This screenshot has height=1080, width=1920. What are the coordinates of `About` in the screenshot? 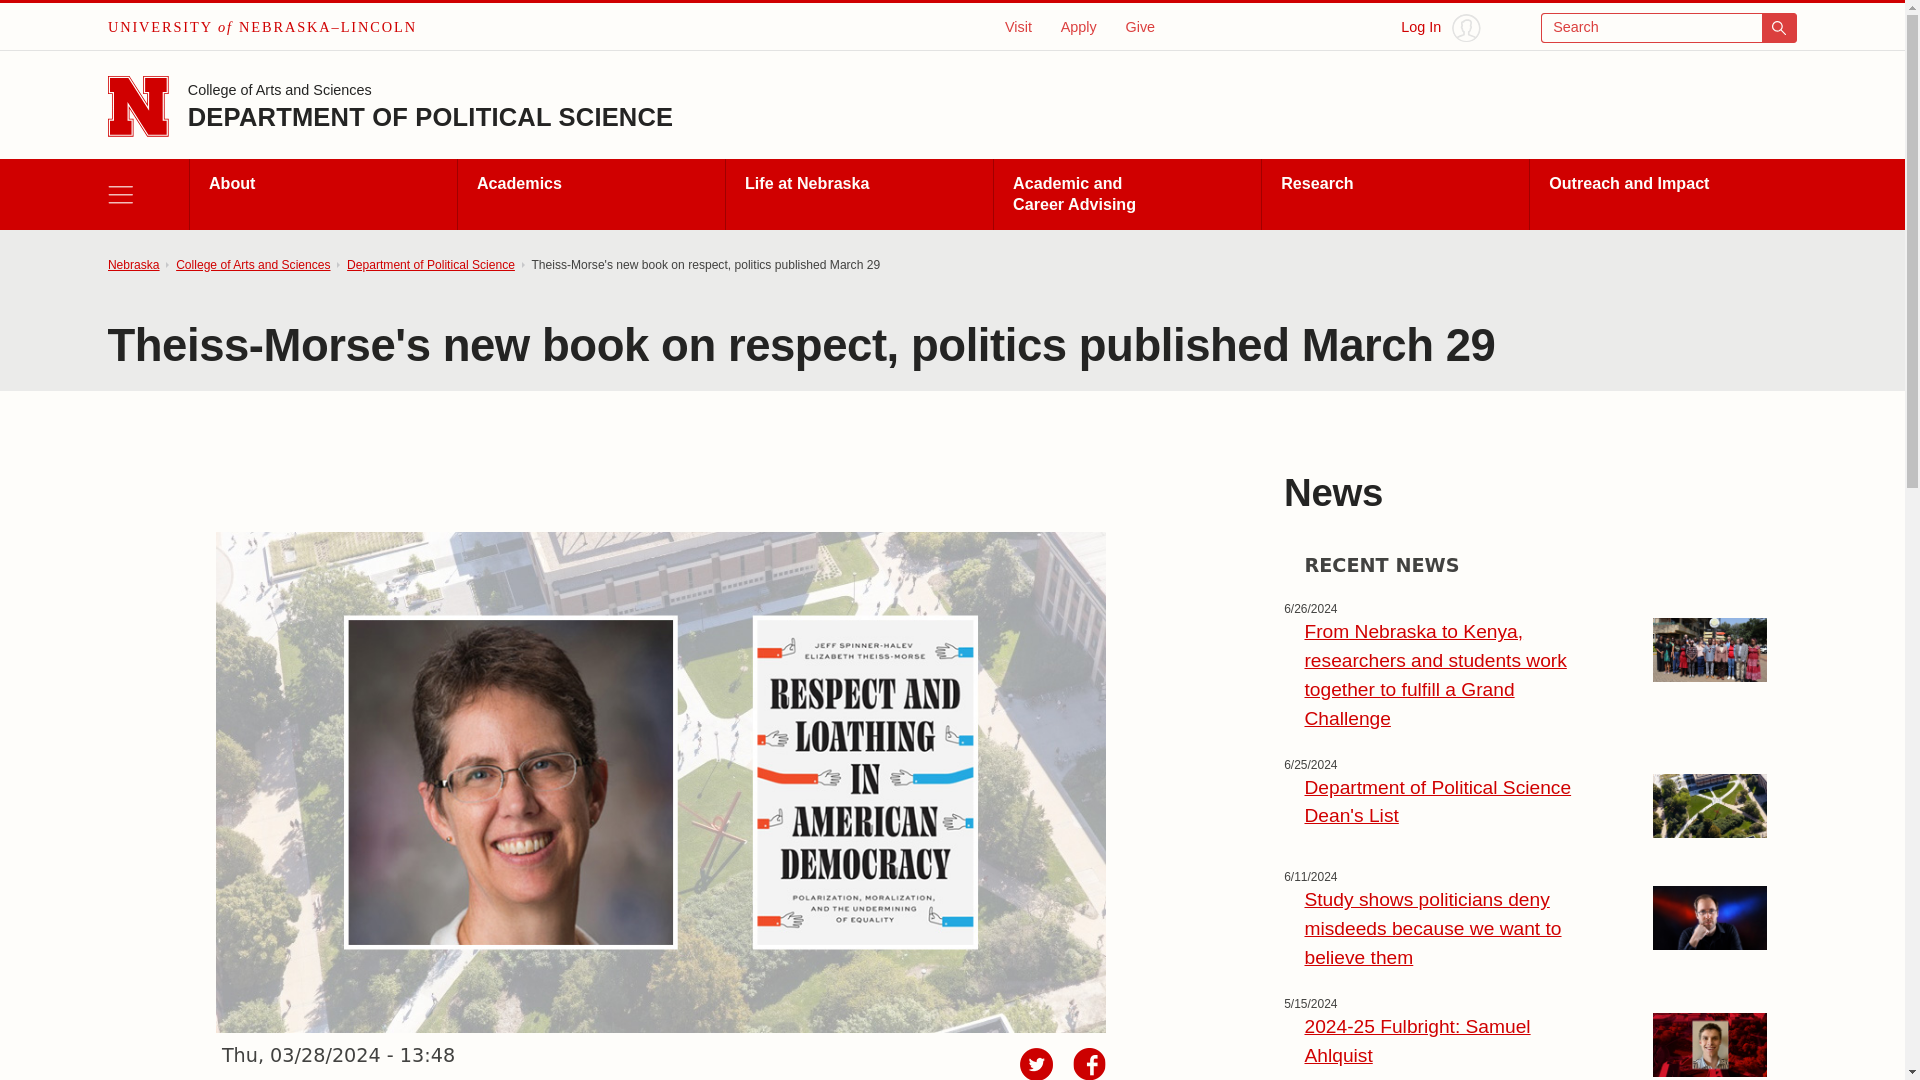 It's located at (322, 194).